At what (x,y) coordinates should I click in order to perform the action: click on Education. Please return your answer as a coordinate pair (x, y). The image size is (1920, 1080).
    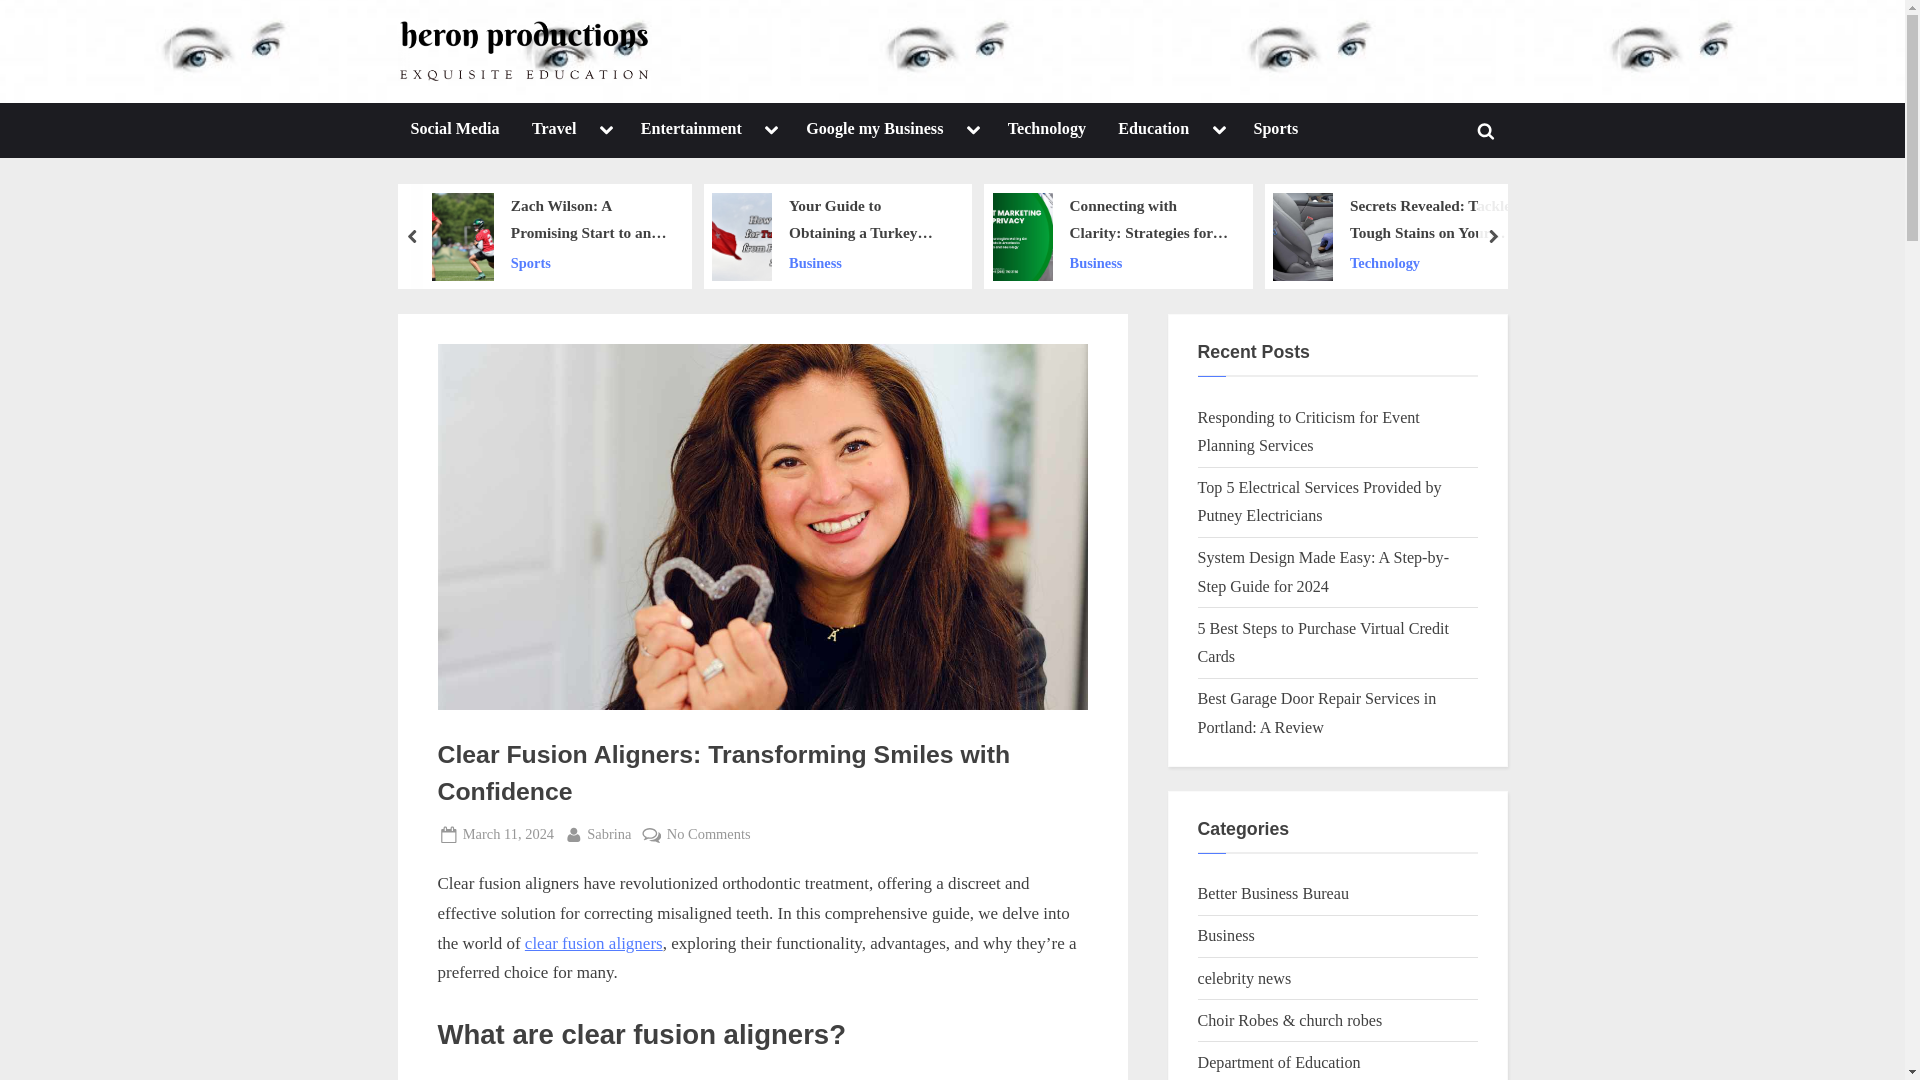
    Looking at the image, I should click on (1153, 130).